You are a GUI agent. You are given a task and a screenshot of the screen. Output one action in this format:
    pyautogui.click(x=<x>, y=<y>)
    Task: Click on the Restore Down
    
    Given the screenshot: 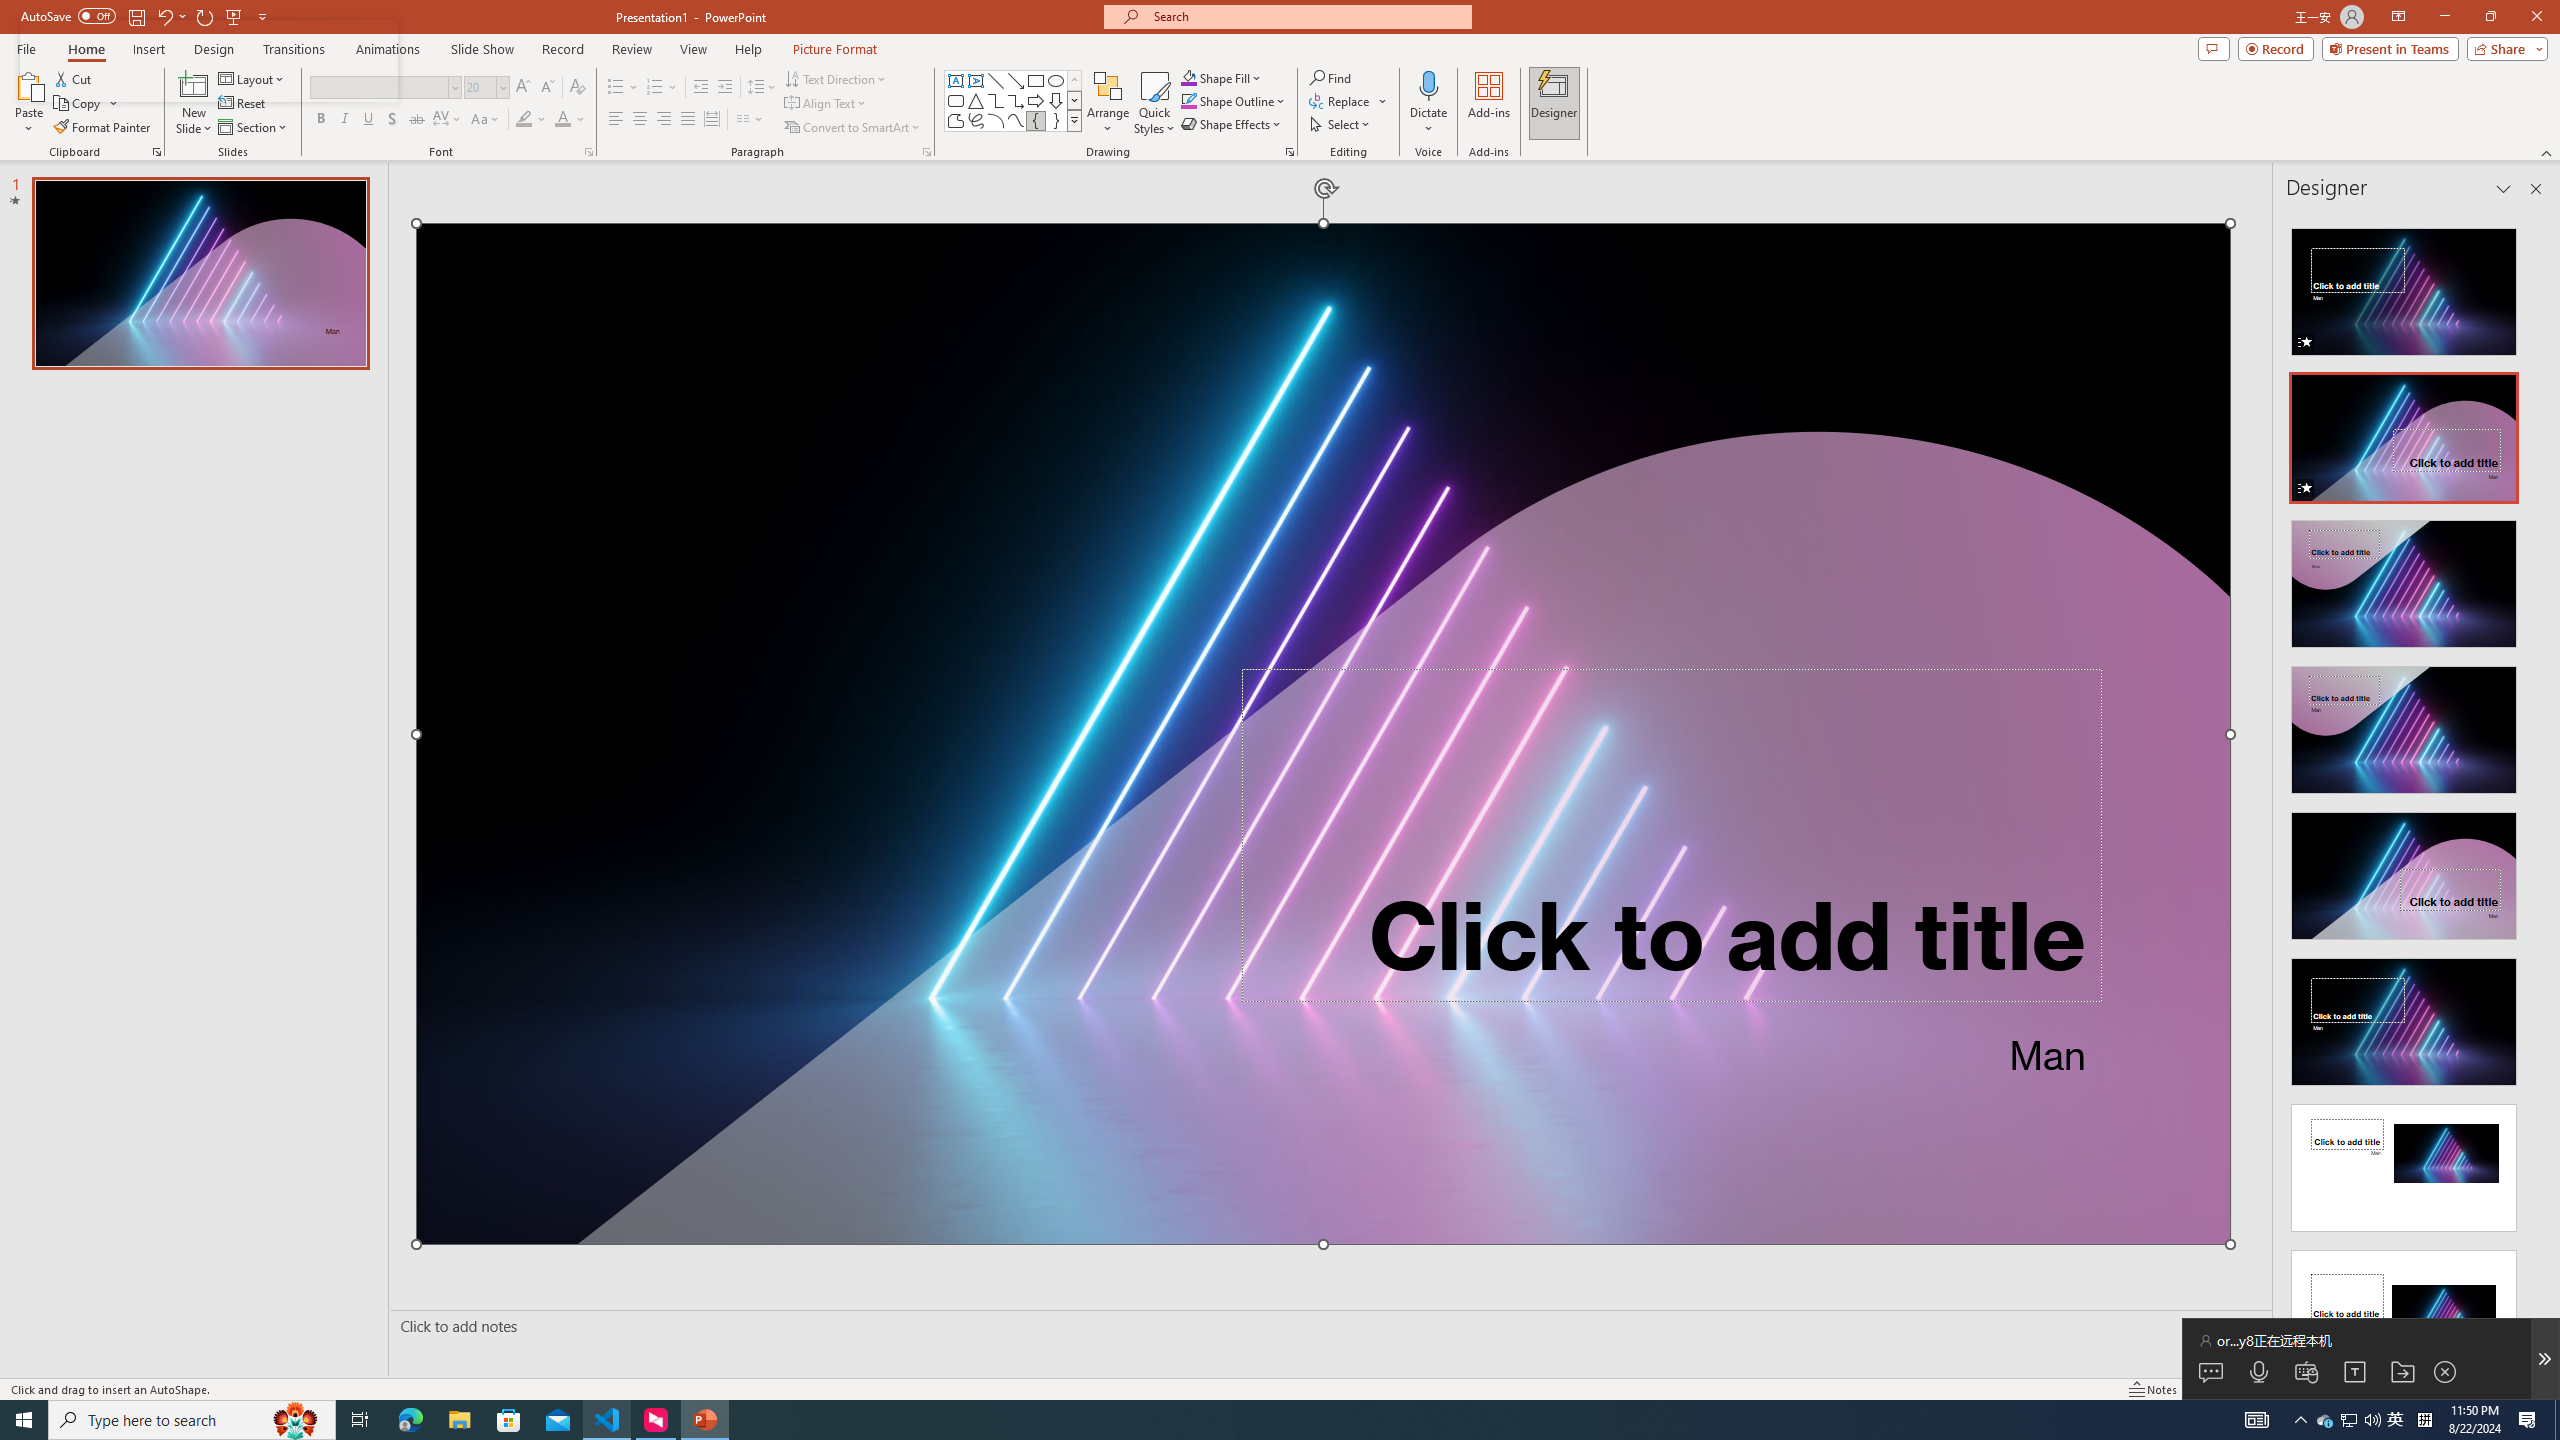 What is the action you would take?
    pyautogui.click(x=2490, y=17)
    